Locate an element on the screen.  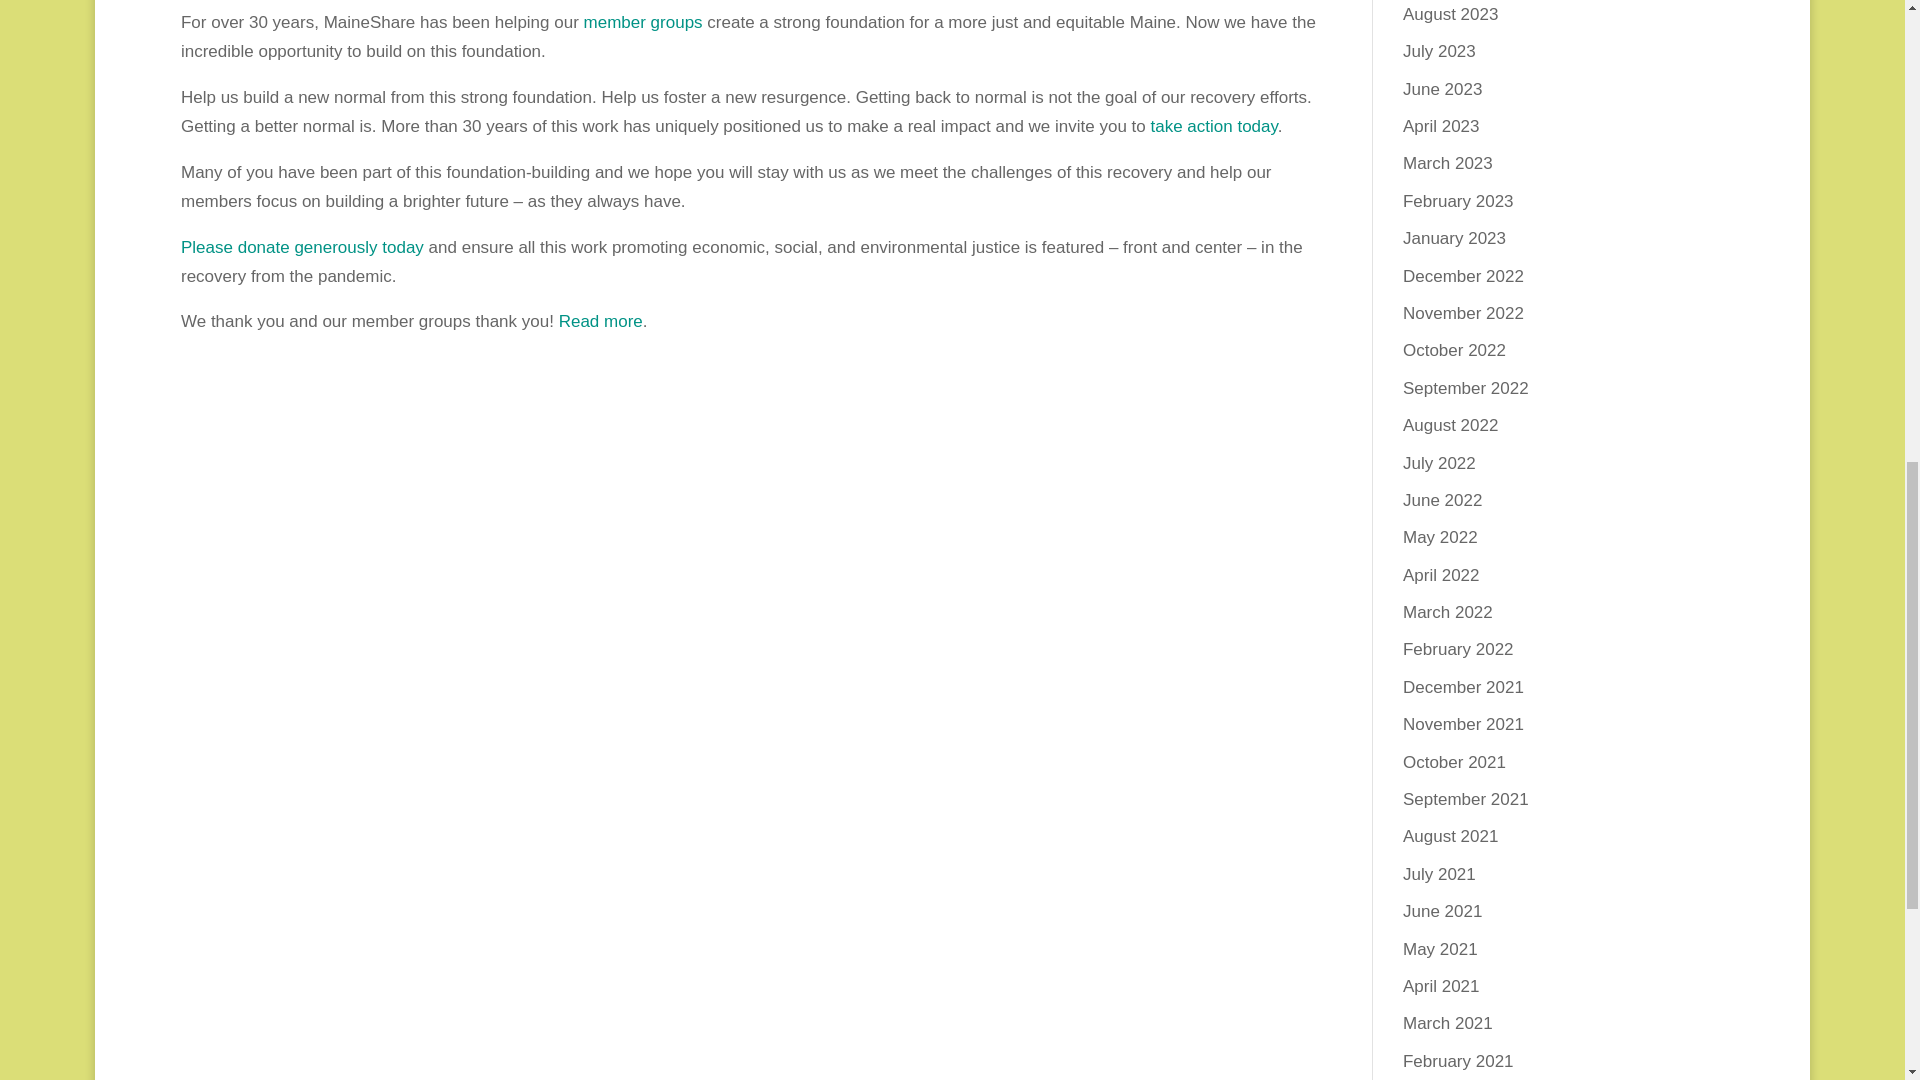
Please donate generously today is located at coordinates (302, 247).